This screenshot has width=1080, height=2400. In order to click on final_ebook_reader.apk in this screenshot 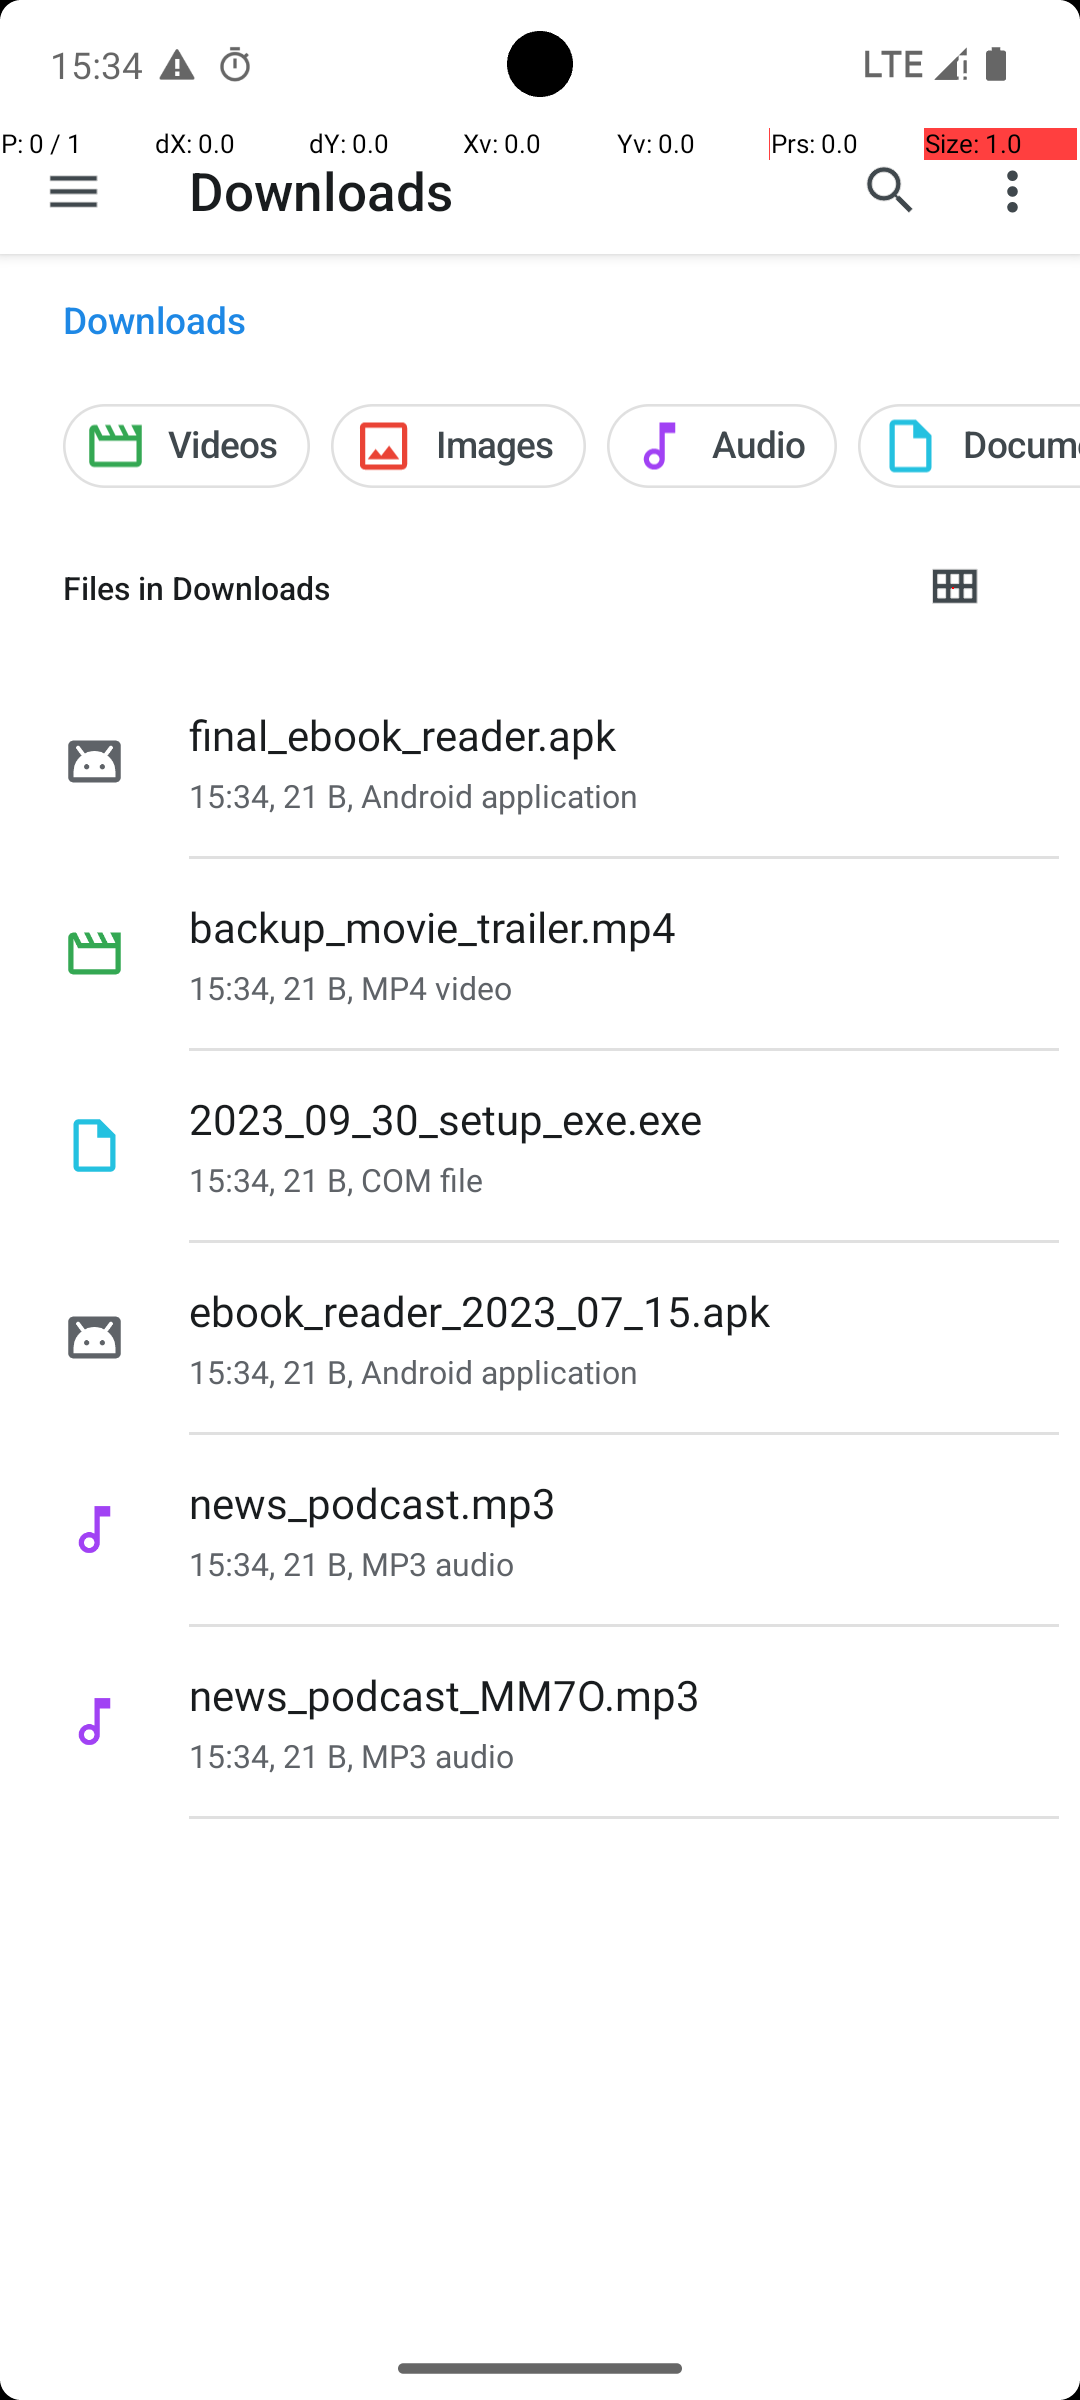, I will do `click(403, 734)`.